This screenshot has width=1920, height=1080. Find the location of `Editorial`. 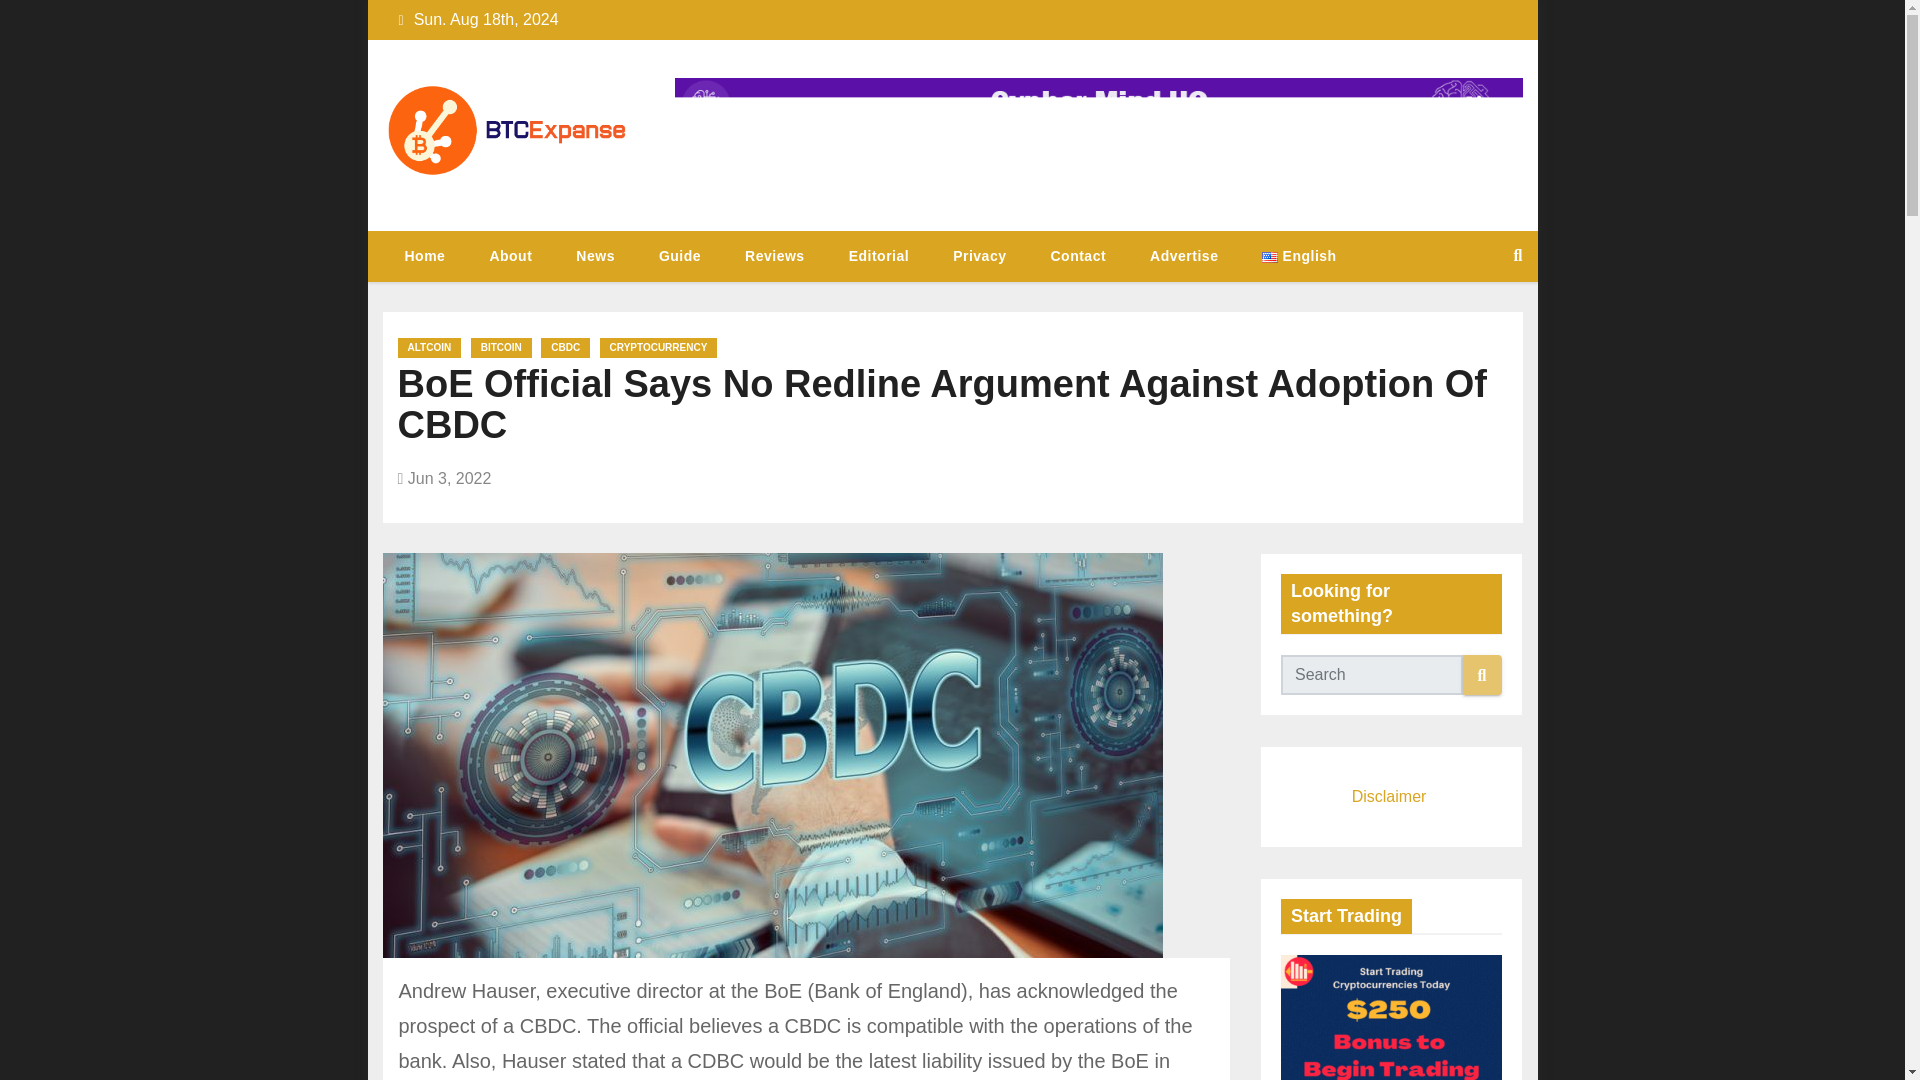

Editorial is located at coordinates (879, 256).